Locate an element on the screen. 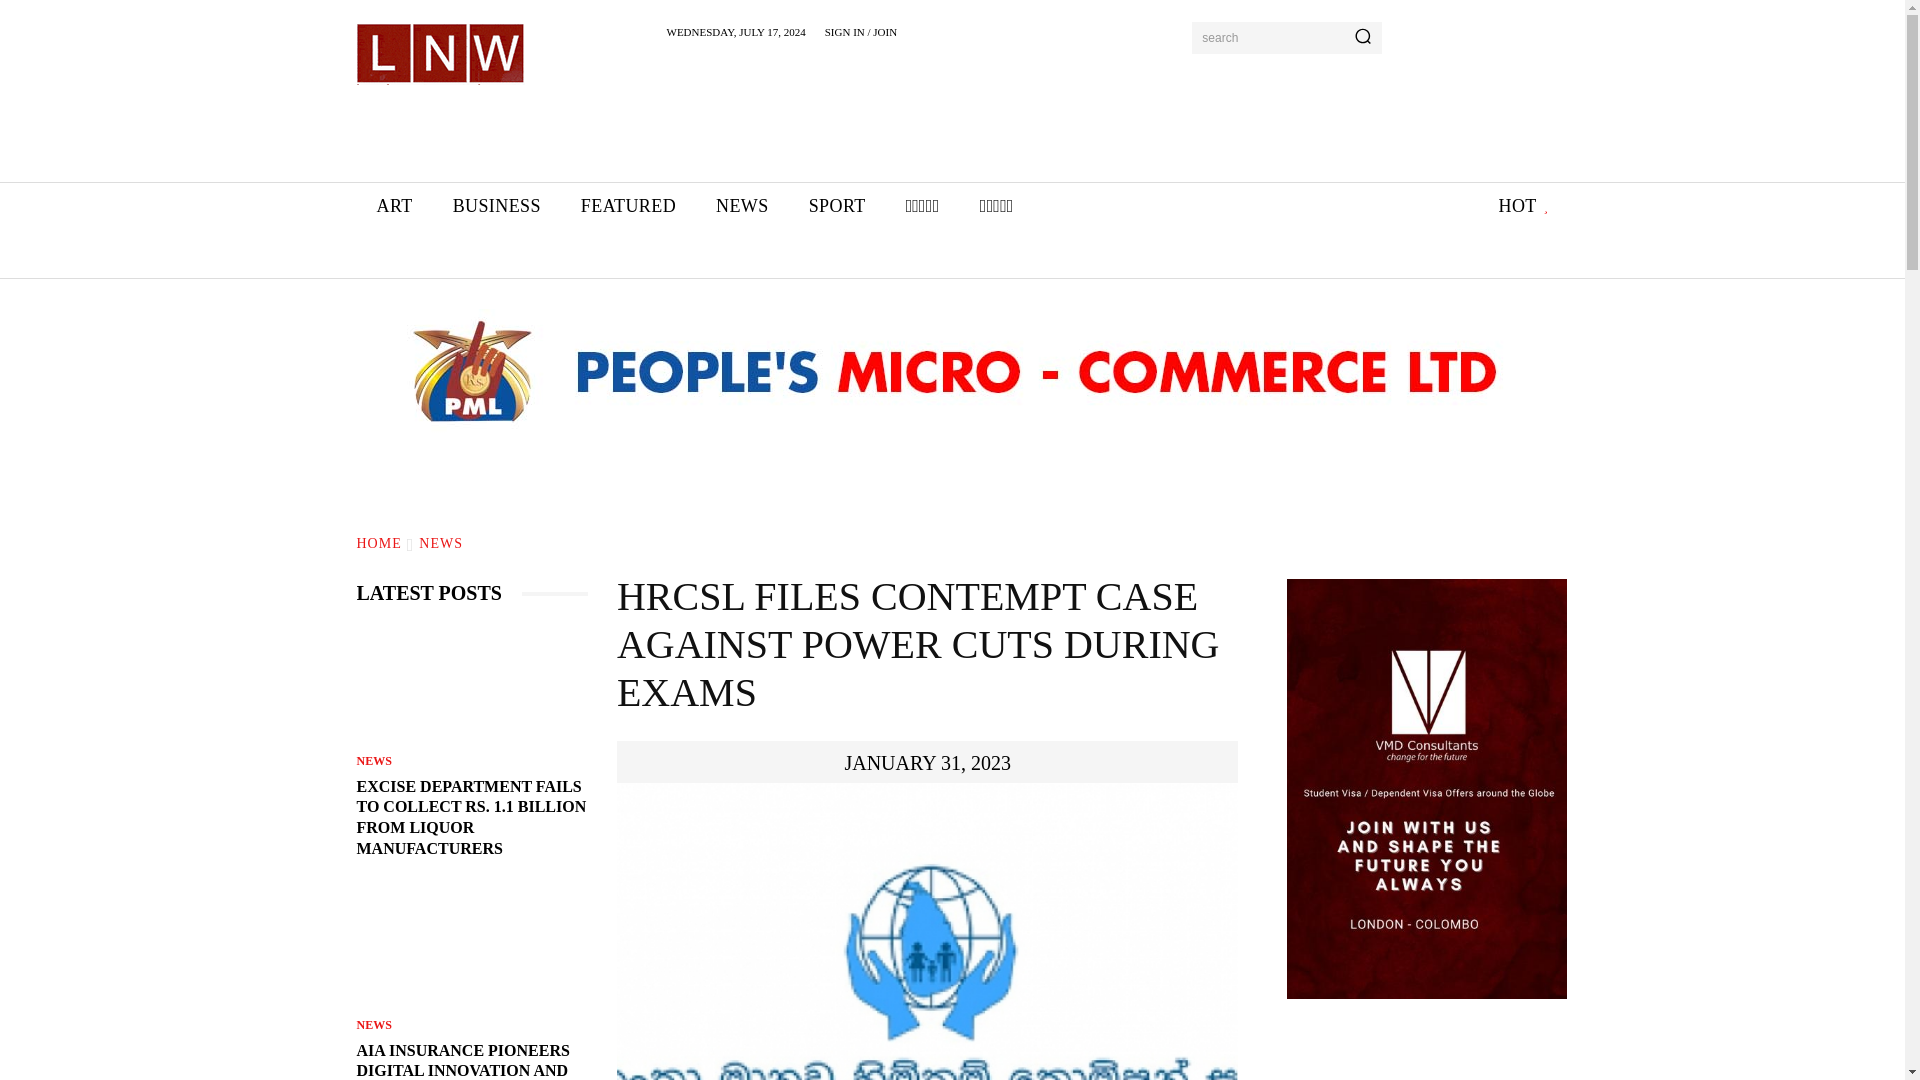 This screenshot has width=1920, height=1080. SPORT is located at coordinates (837, 206).